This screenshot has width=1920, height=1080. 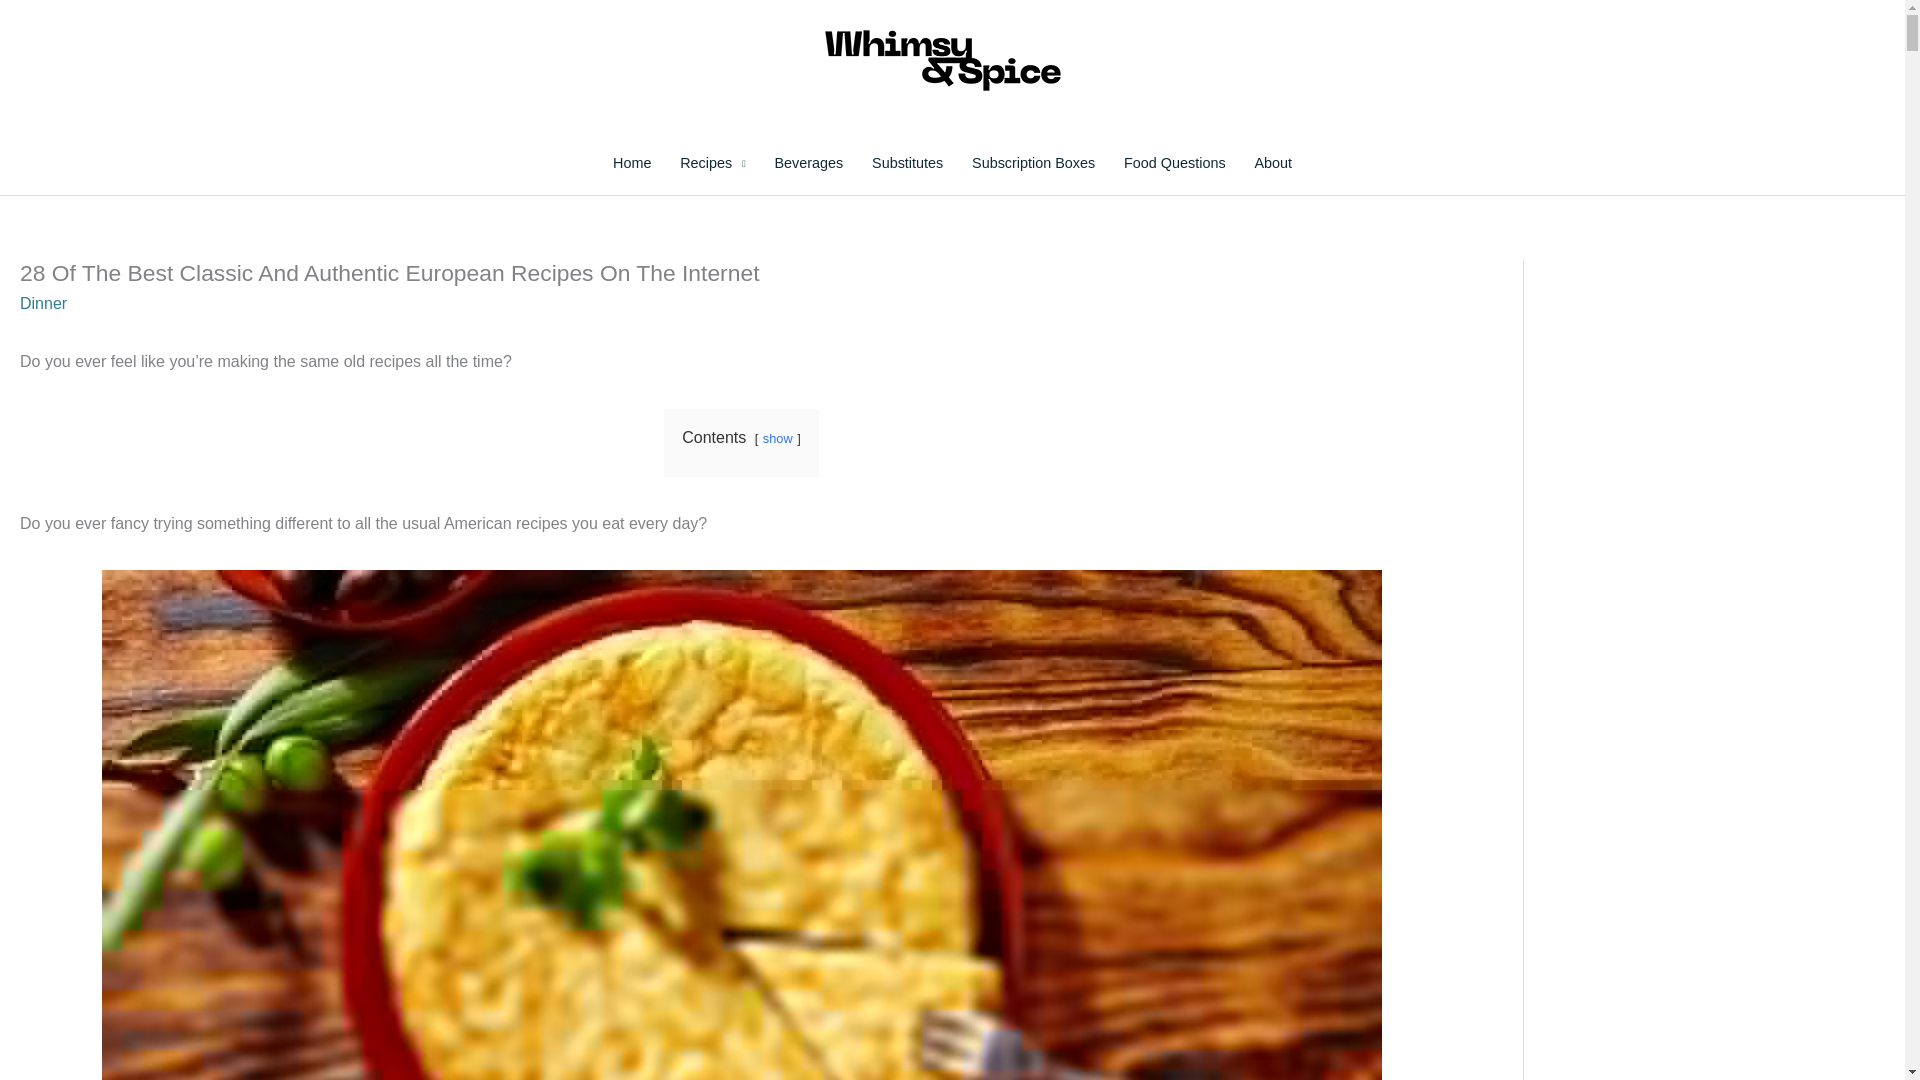 What do you see at coordinates (777, 438) in the screenshot?
I see `show` at bounding box center [777, 438].